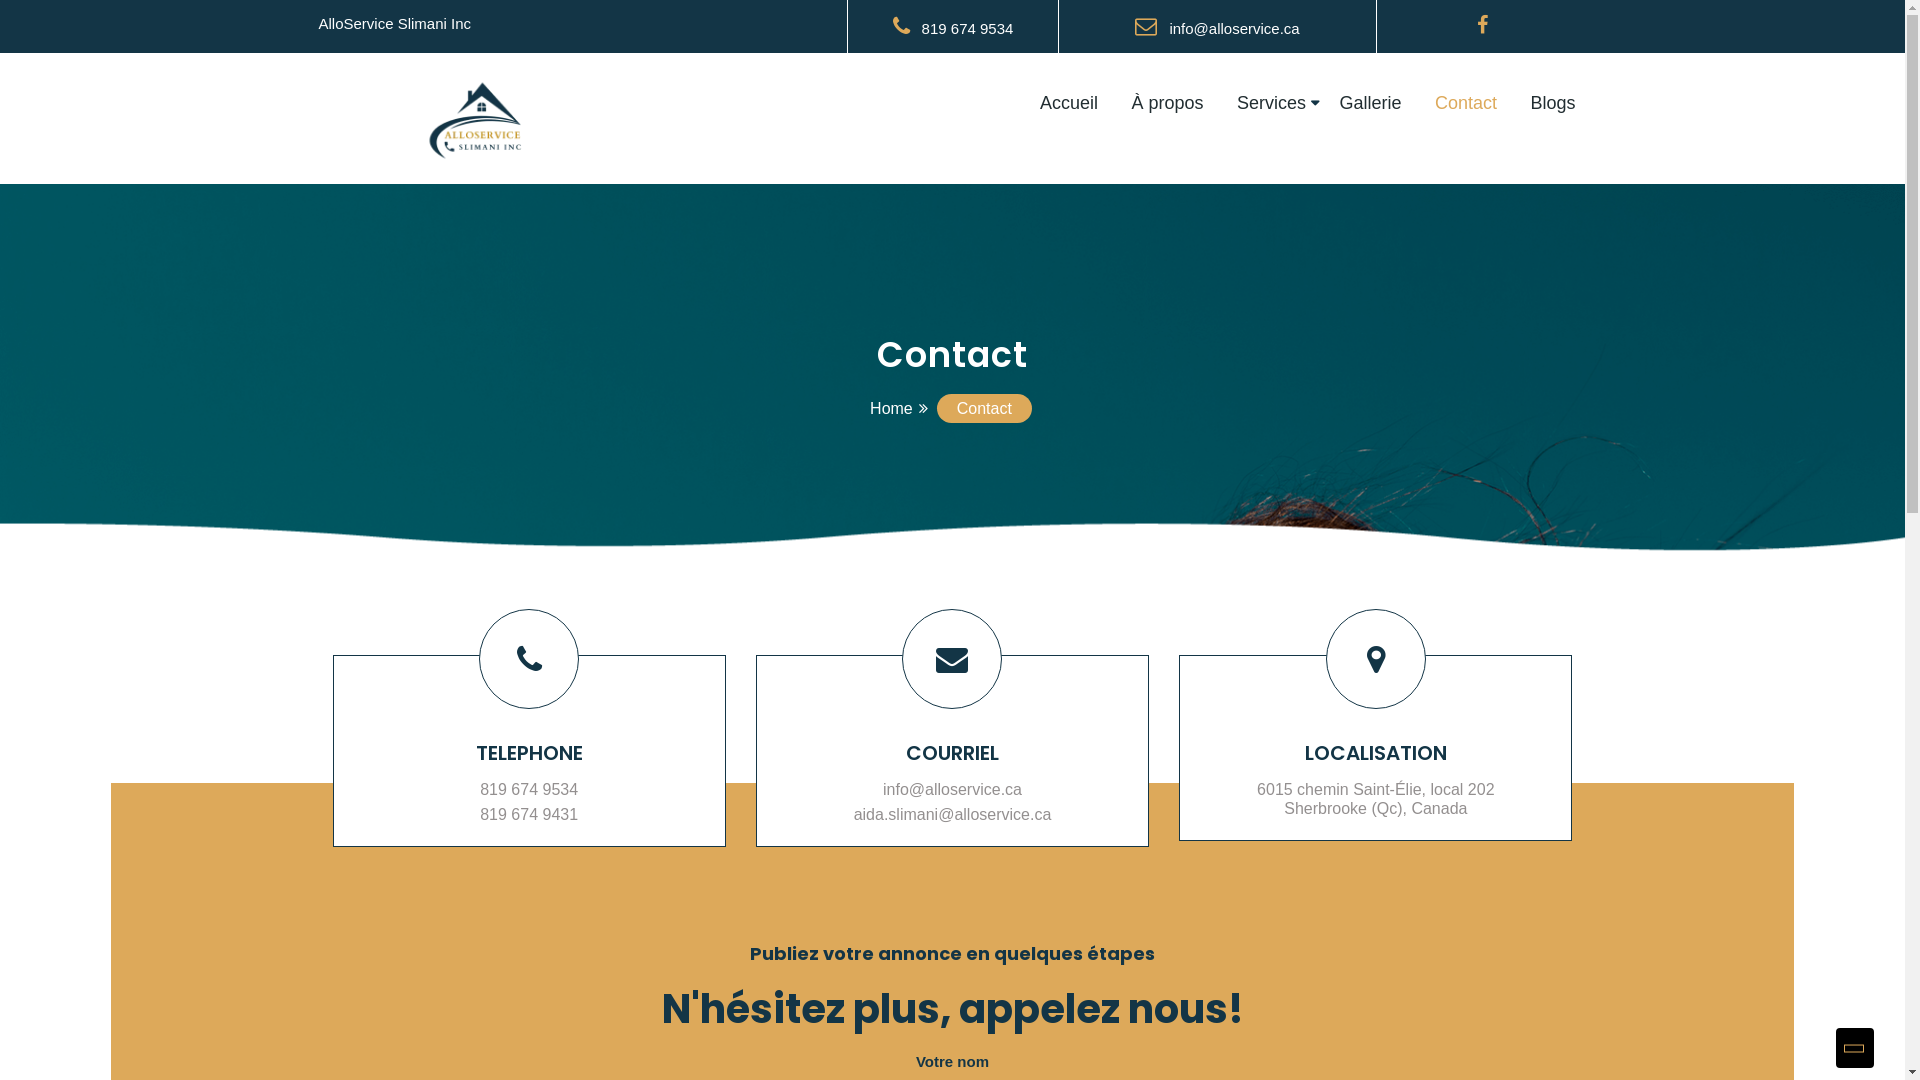 The image size is (1920, 1080). Describe the element at coordinates (530, 790) in the screenshot. I see `819 674 9534` at that location.